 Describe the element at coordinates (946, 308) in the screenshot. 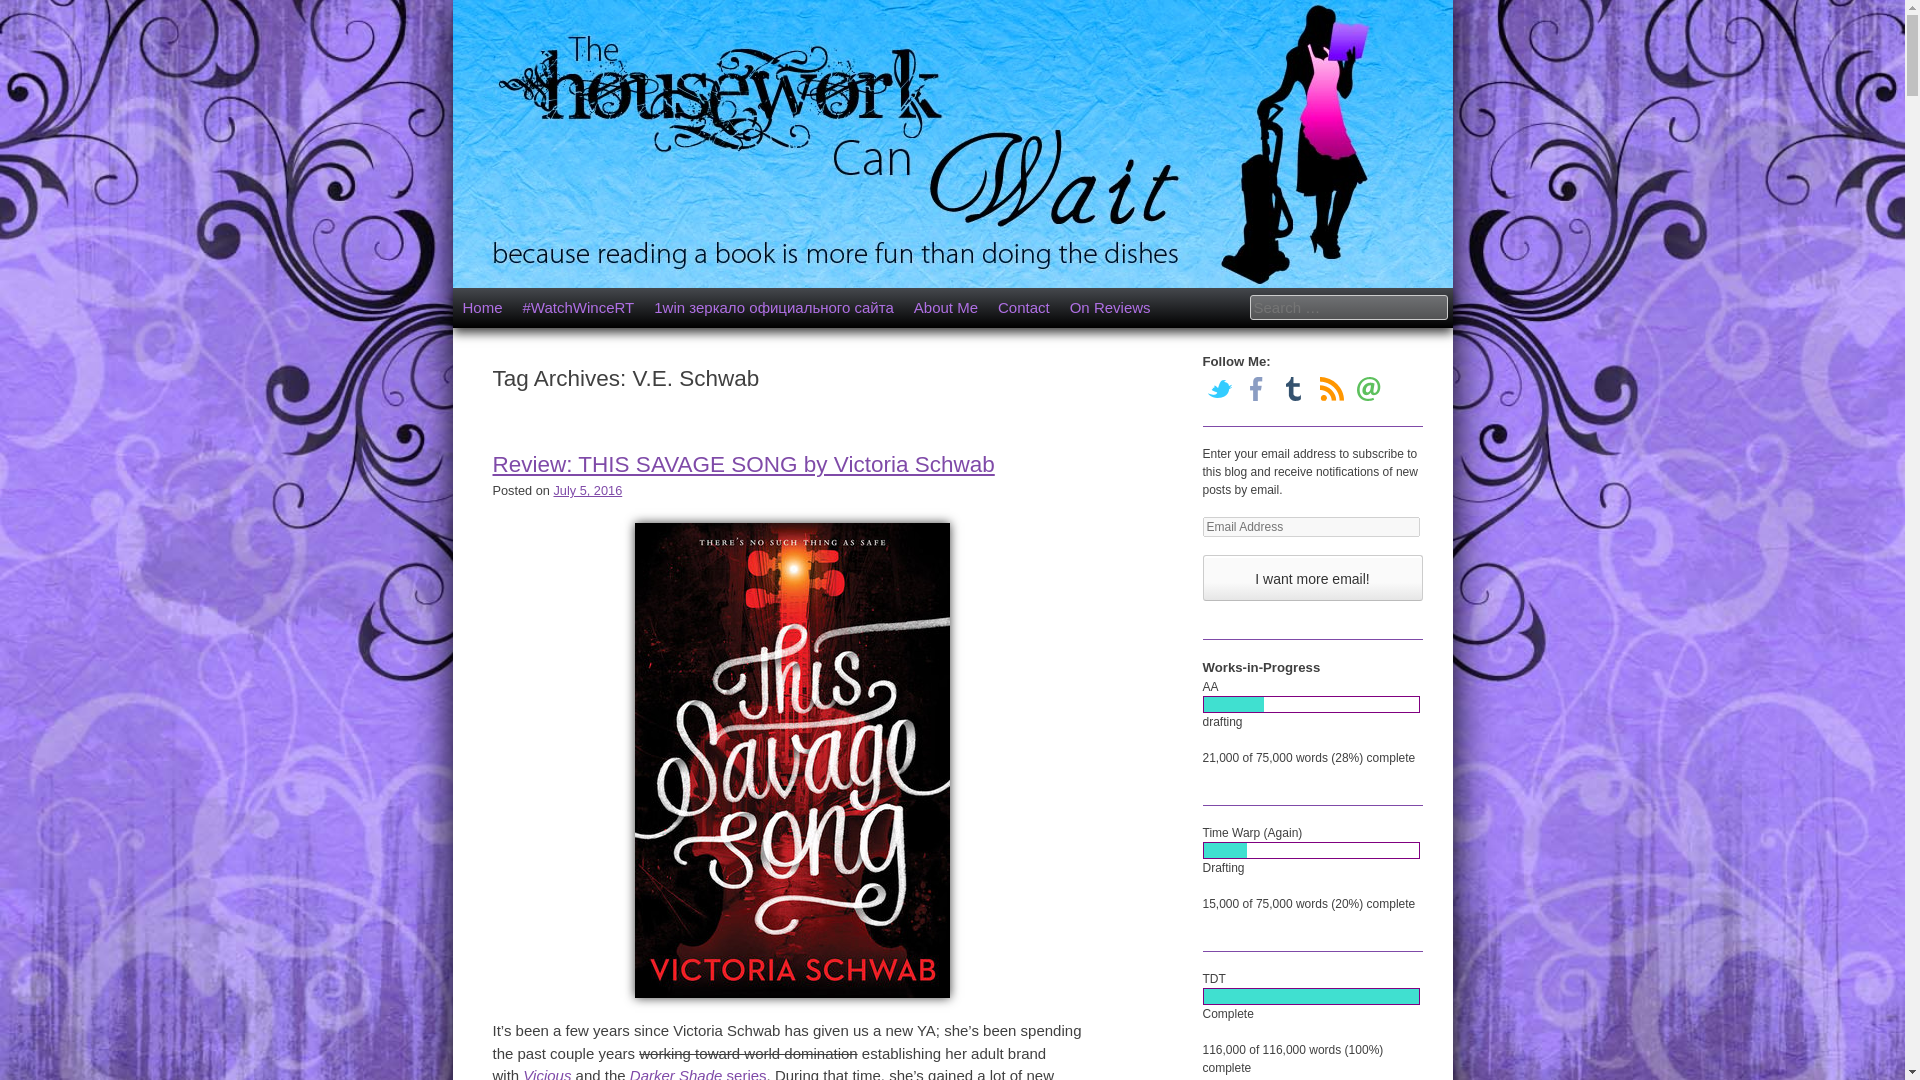

I see `About Me` at that location.